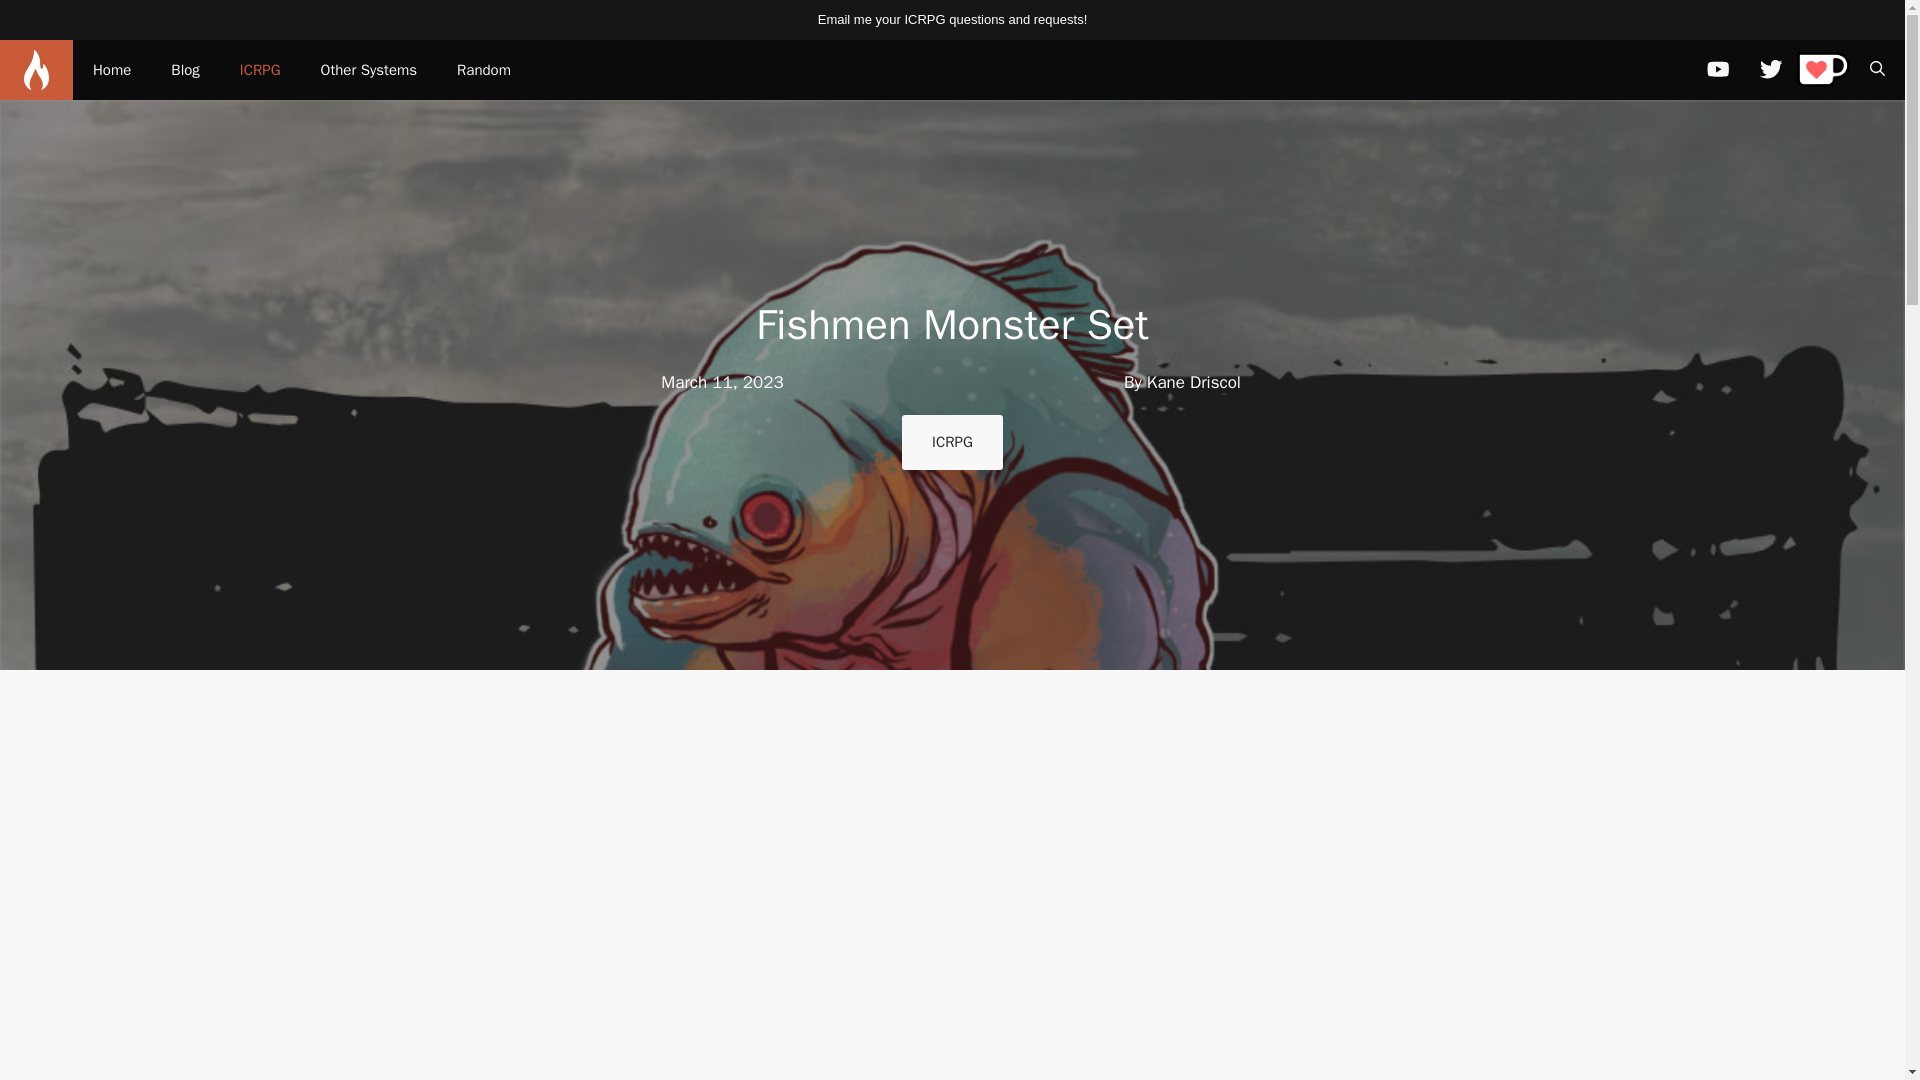 The height and width of the screenshot is (1080, 1920). I want to click on Other Systems, so click(369, 70).